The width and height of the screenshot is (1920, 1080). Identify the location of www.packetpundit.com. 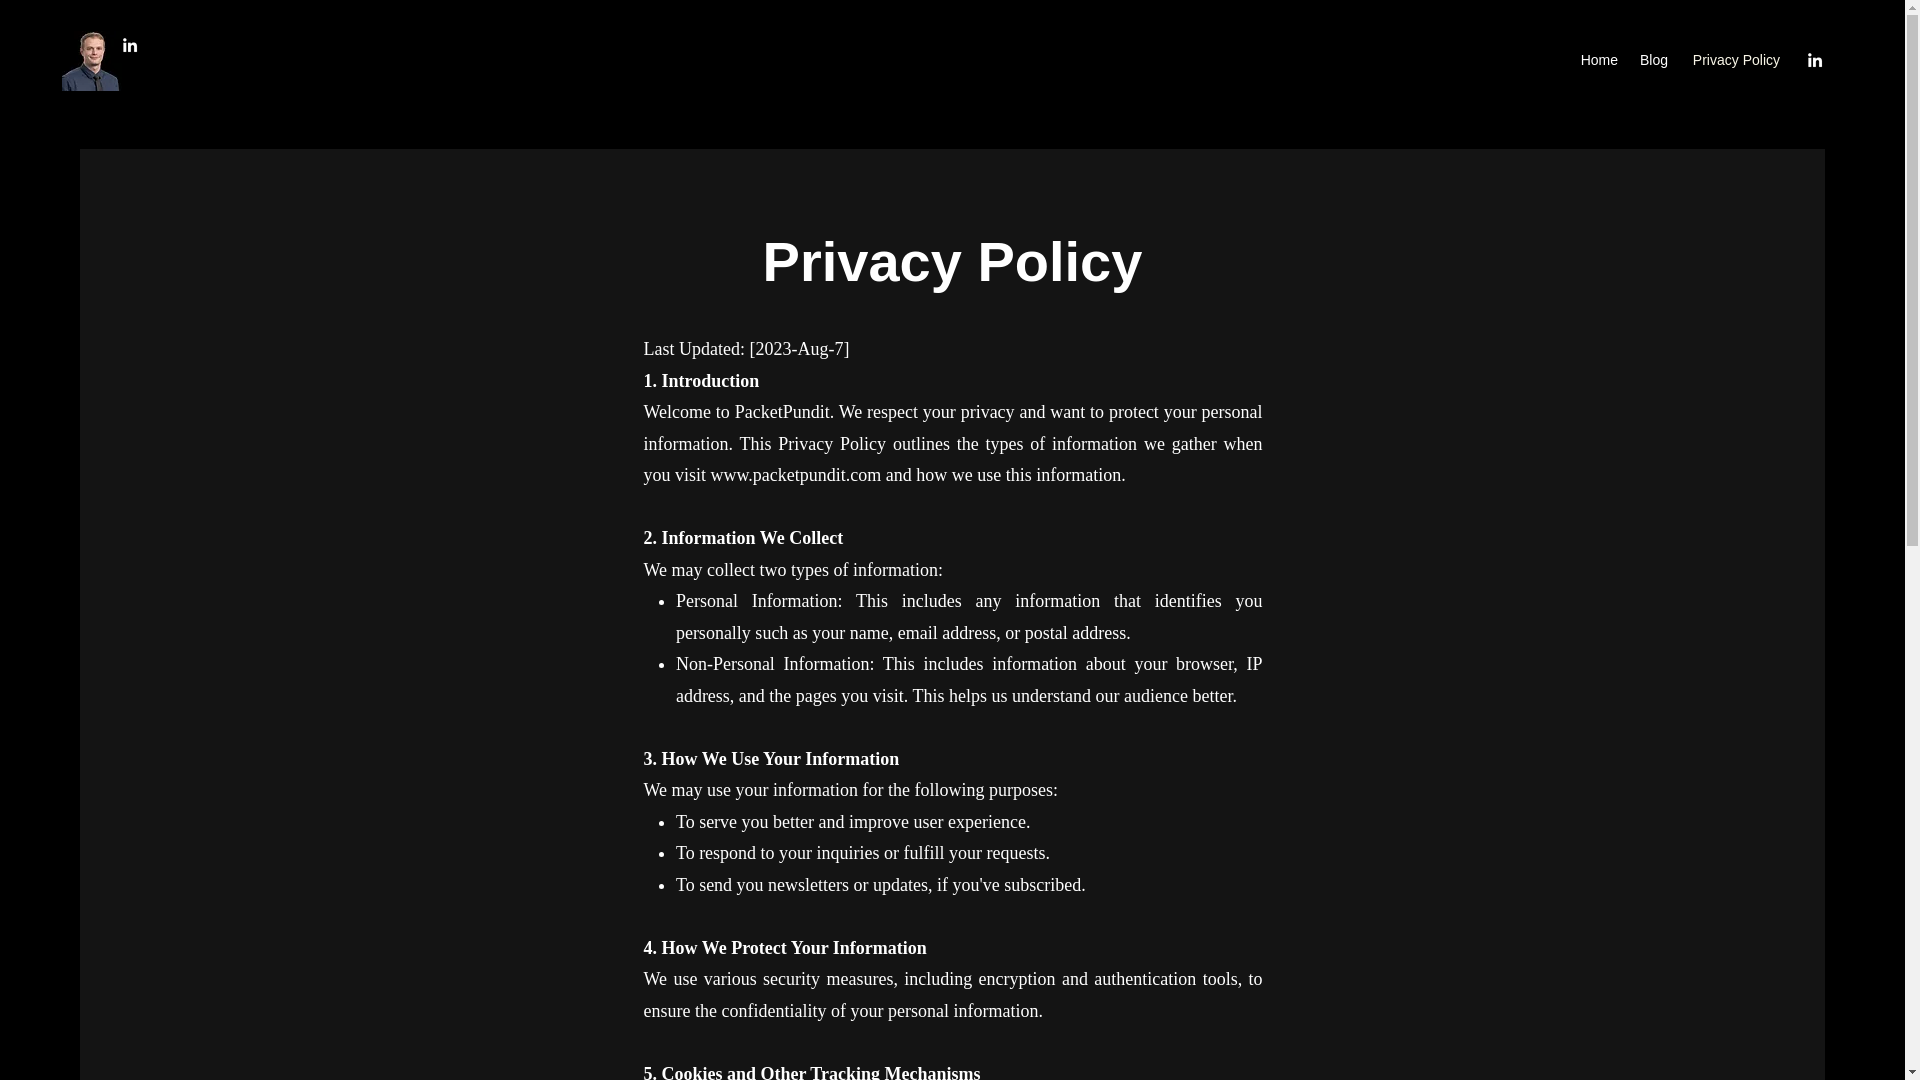
(796, 474).